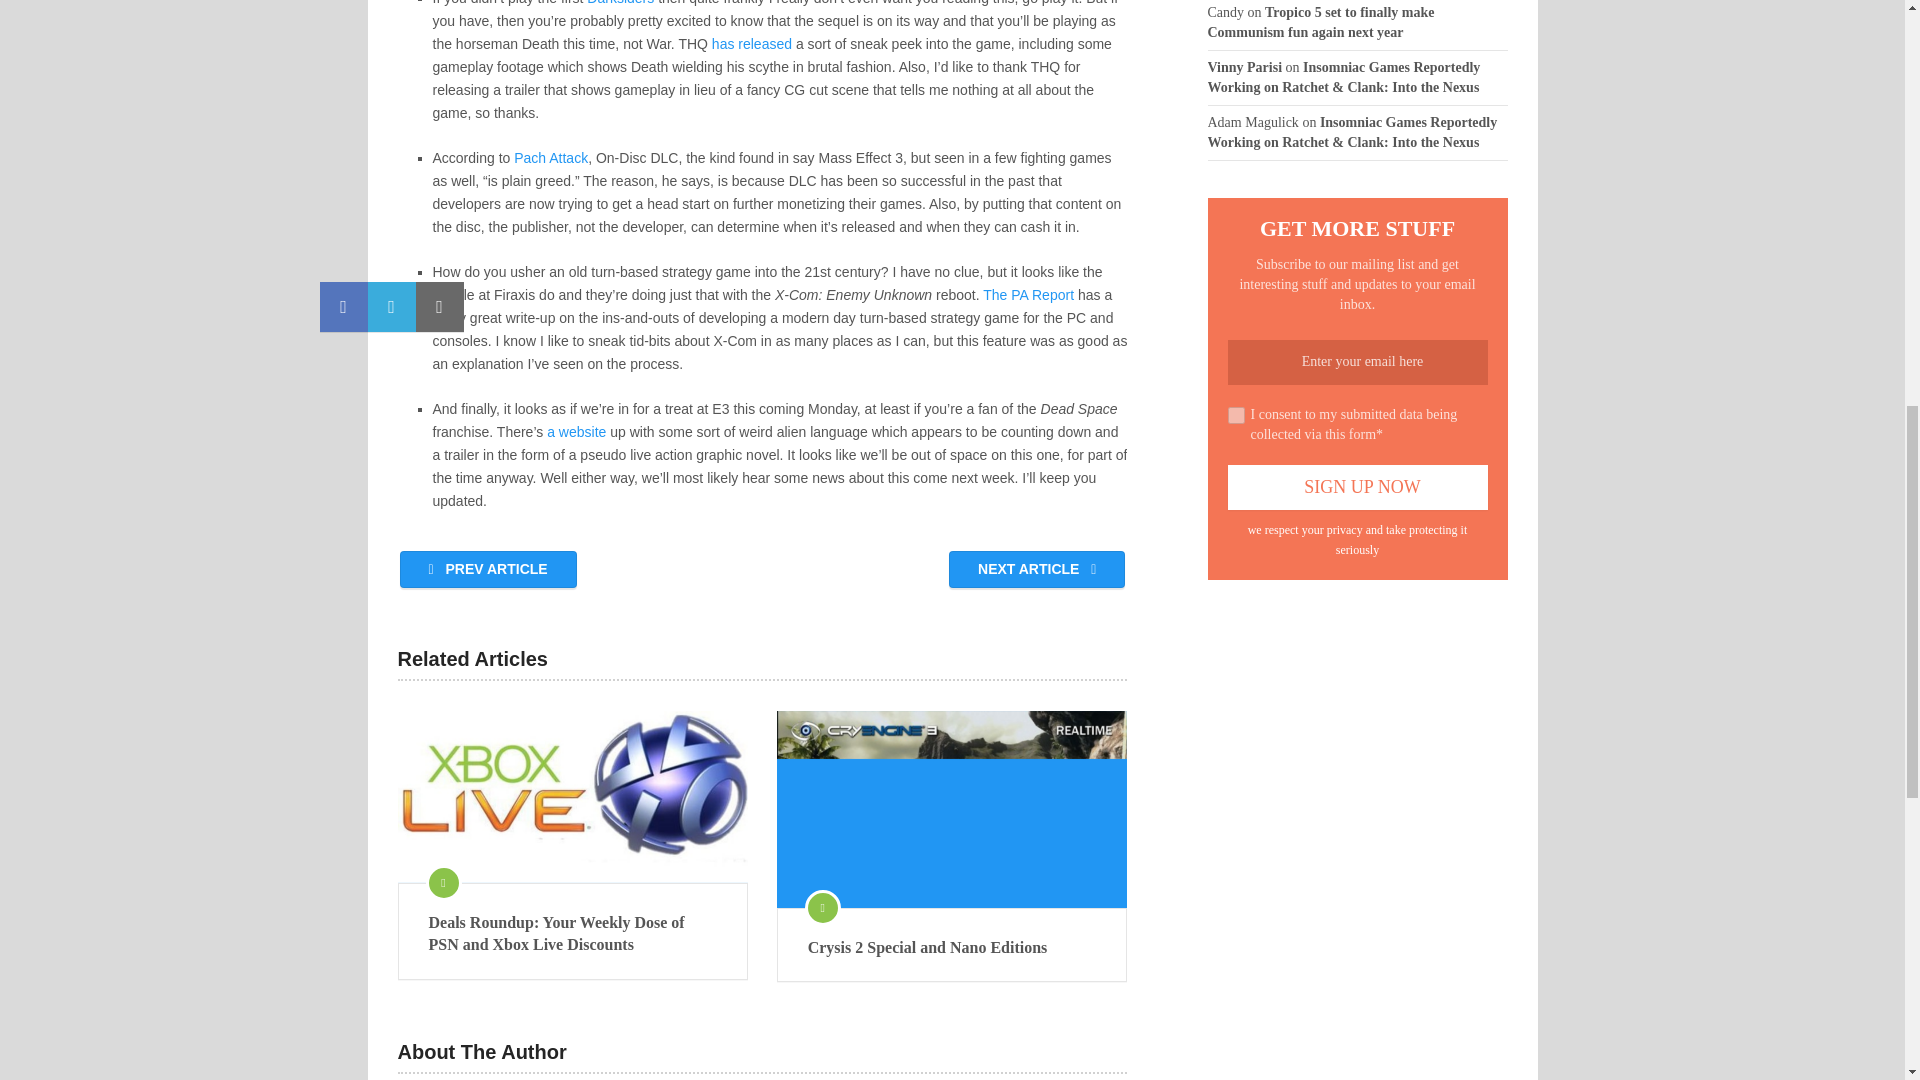  What do you see at coordinates (952, 809) in the screenshot?
I see `Crysis 2 Special and Nano Editions` at bounding box center [952, 809].